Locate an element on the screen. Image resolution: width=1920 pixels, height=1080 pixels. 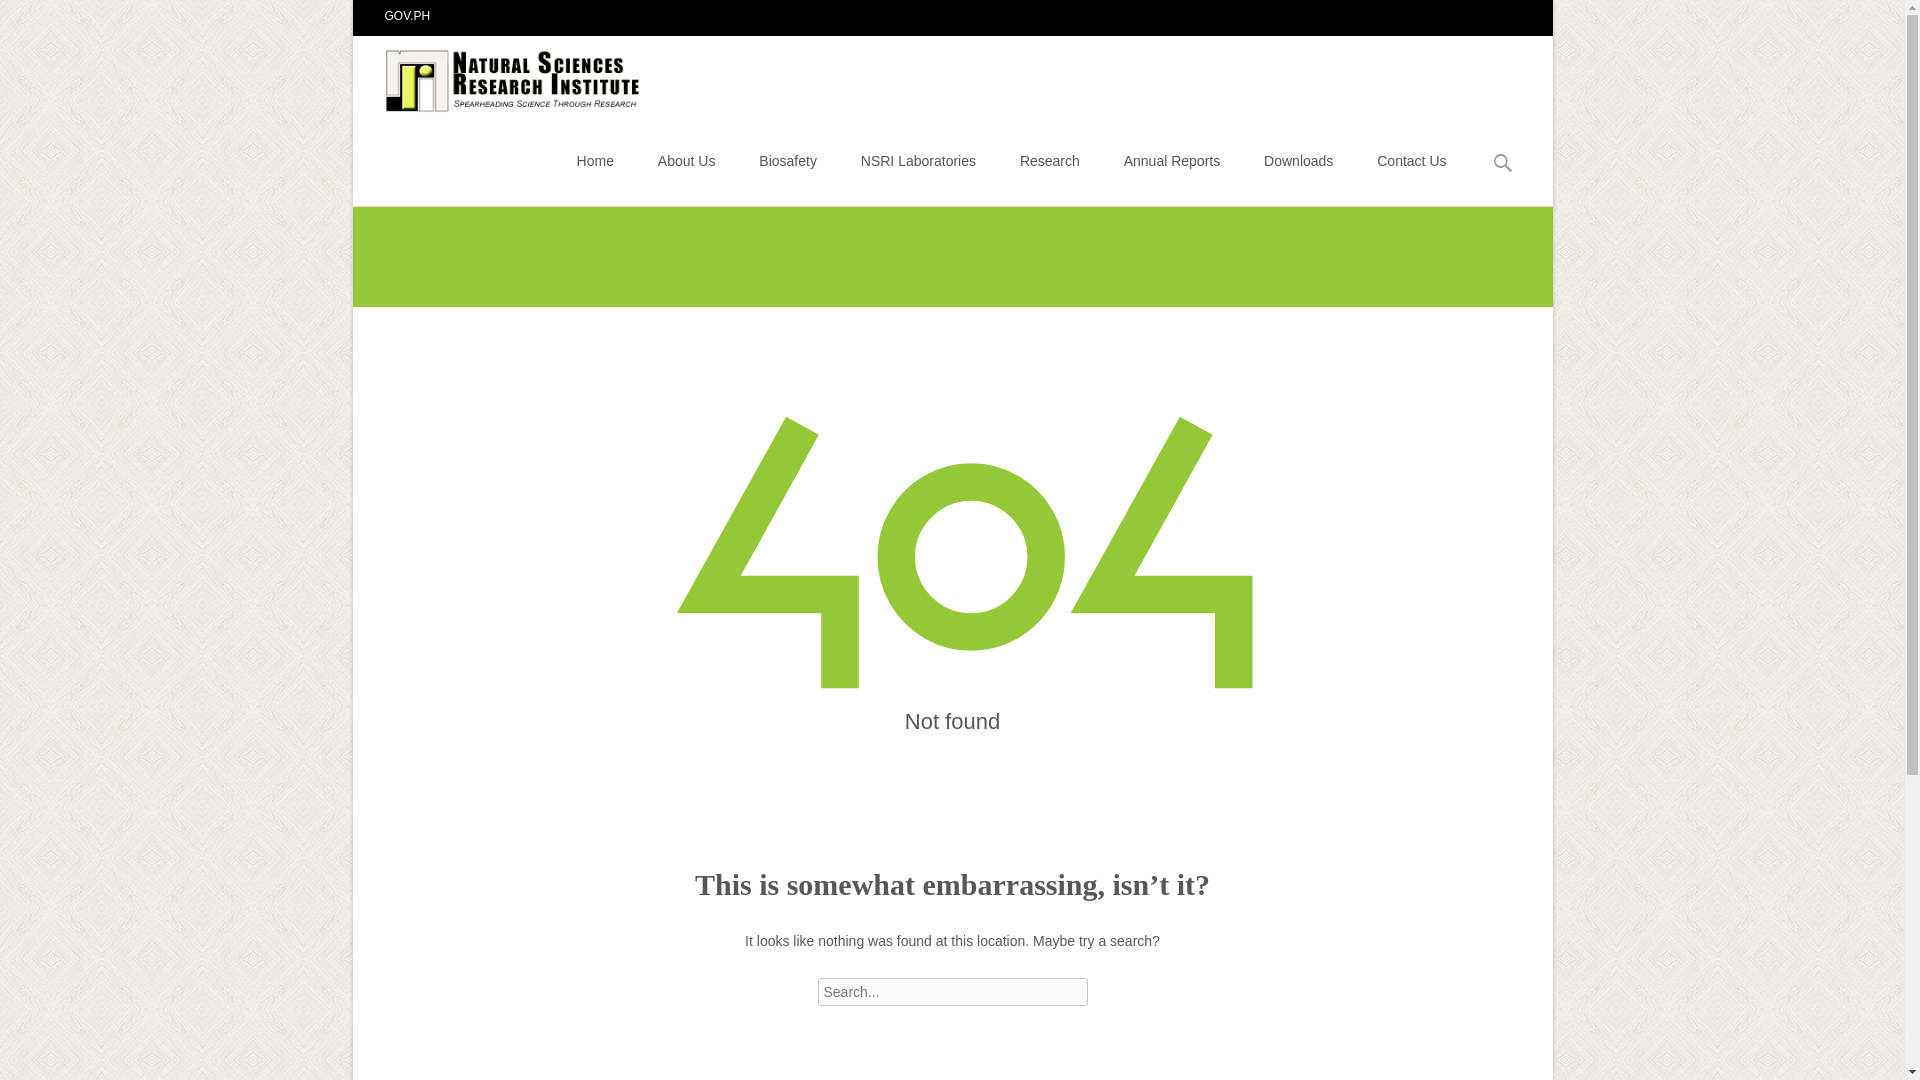
Search for: is located at coordinates (1503, 163).